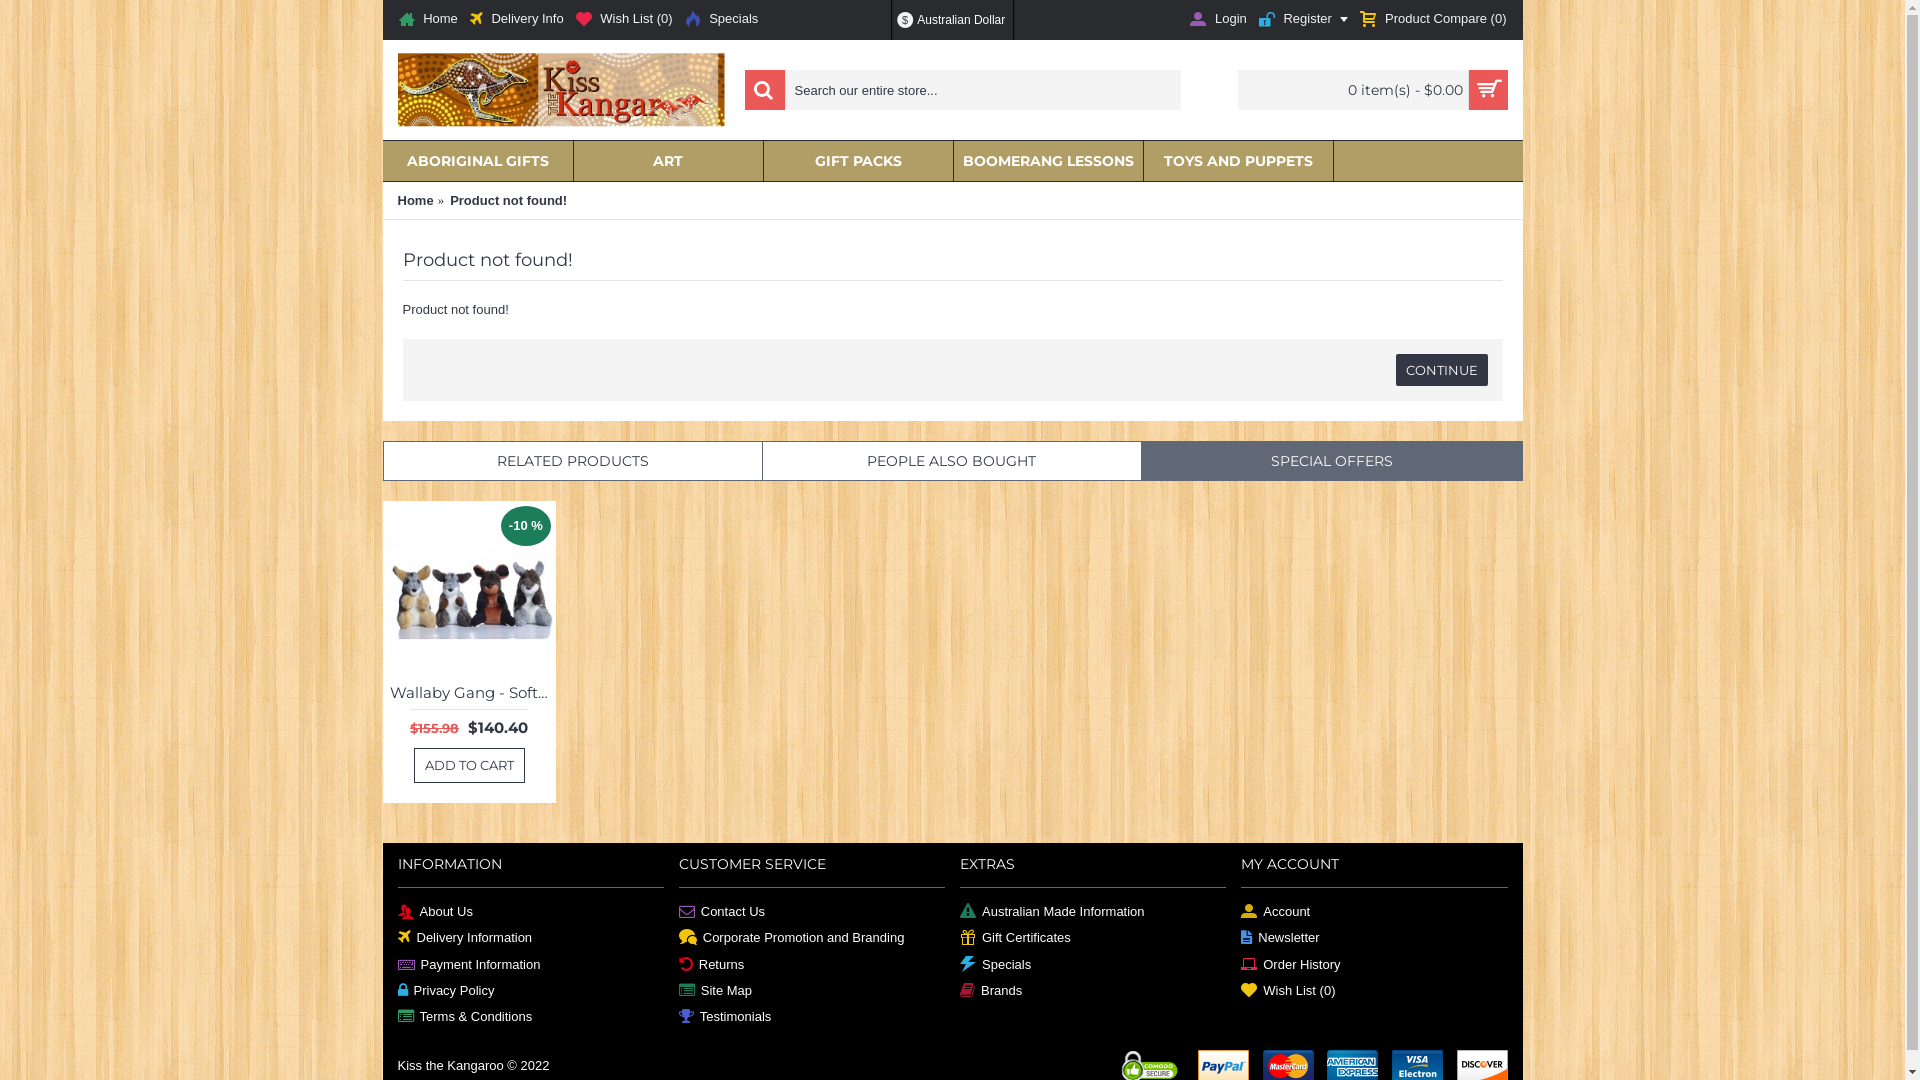 This screenshot has width=1920, height=1080. Describe the element at coordinates (1238, 161) in the screenshot. I see `TOYS AND PUPPETS` at that location.